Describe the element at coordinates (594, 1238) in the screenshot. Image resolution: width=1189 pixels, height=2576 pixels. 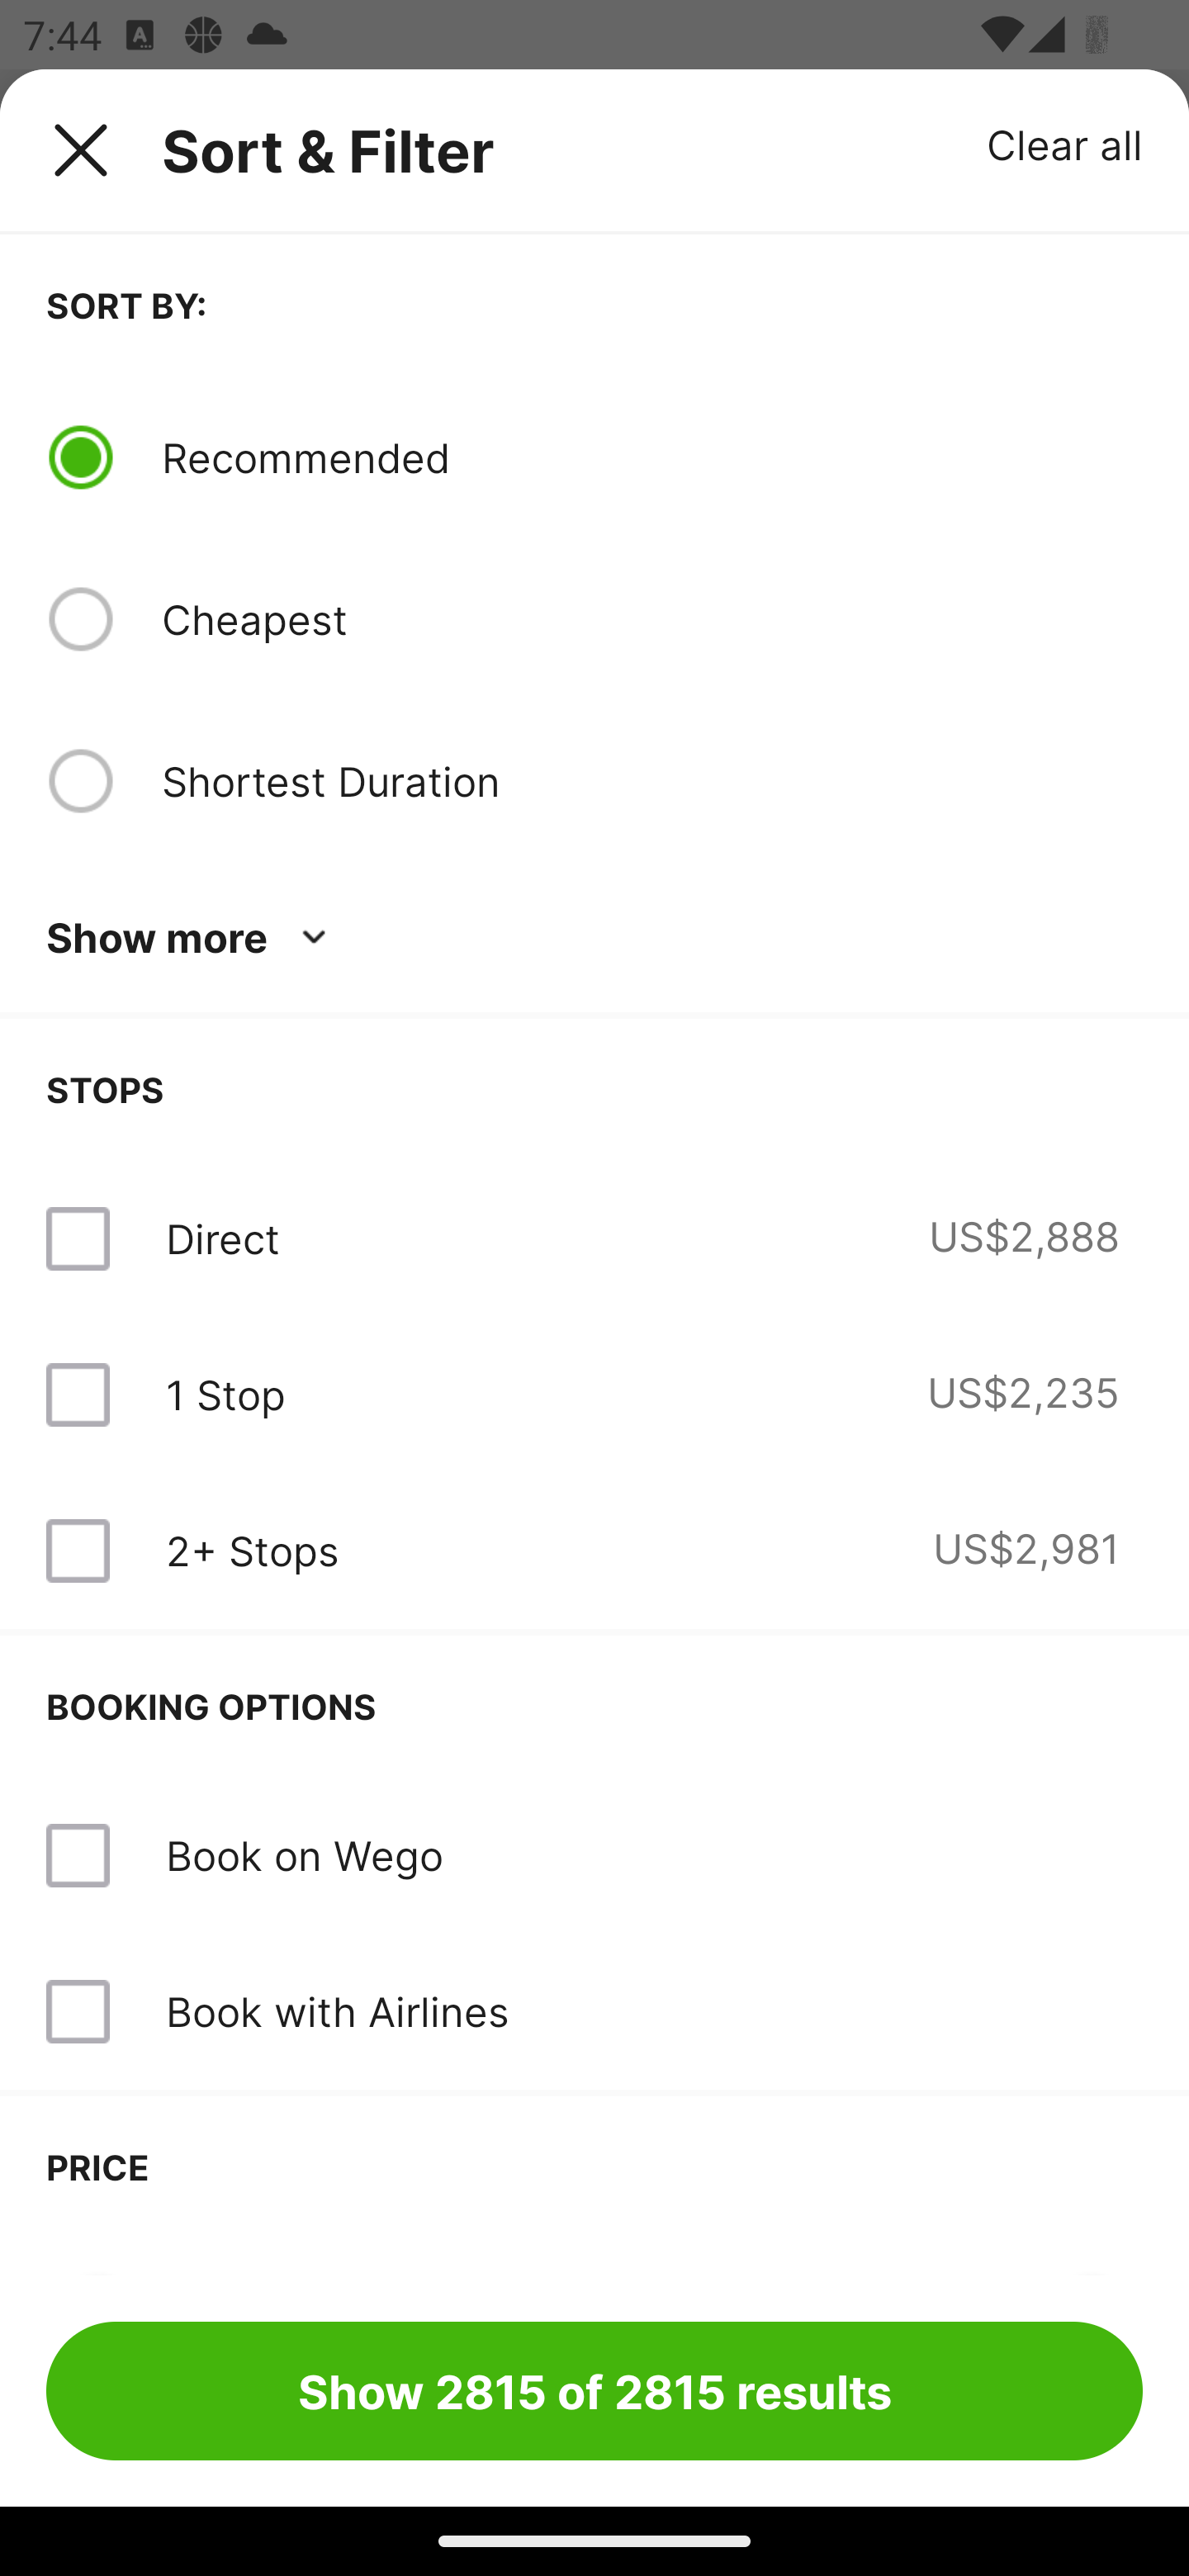
I see `Direct US$2,888` at that location.